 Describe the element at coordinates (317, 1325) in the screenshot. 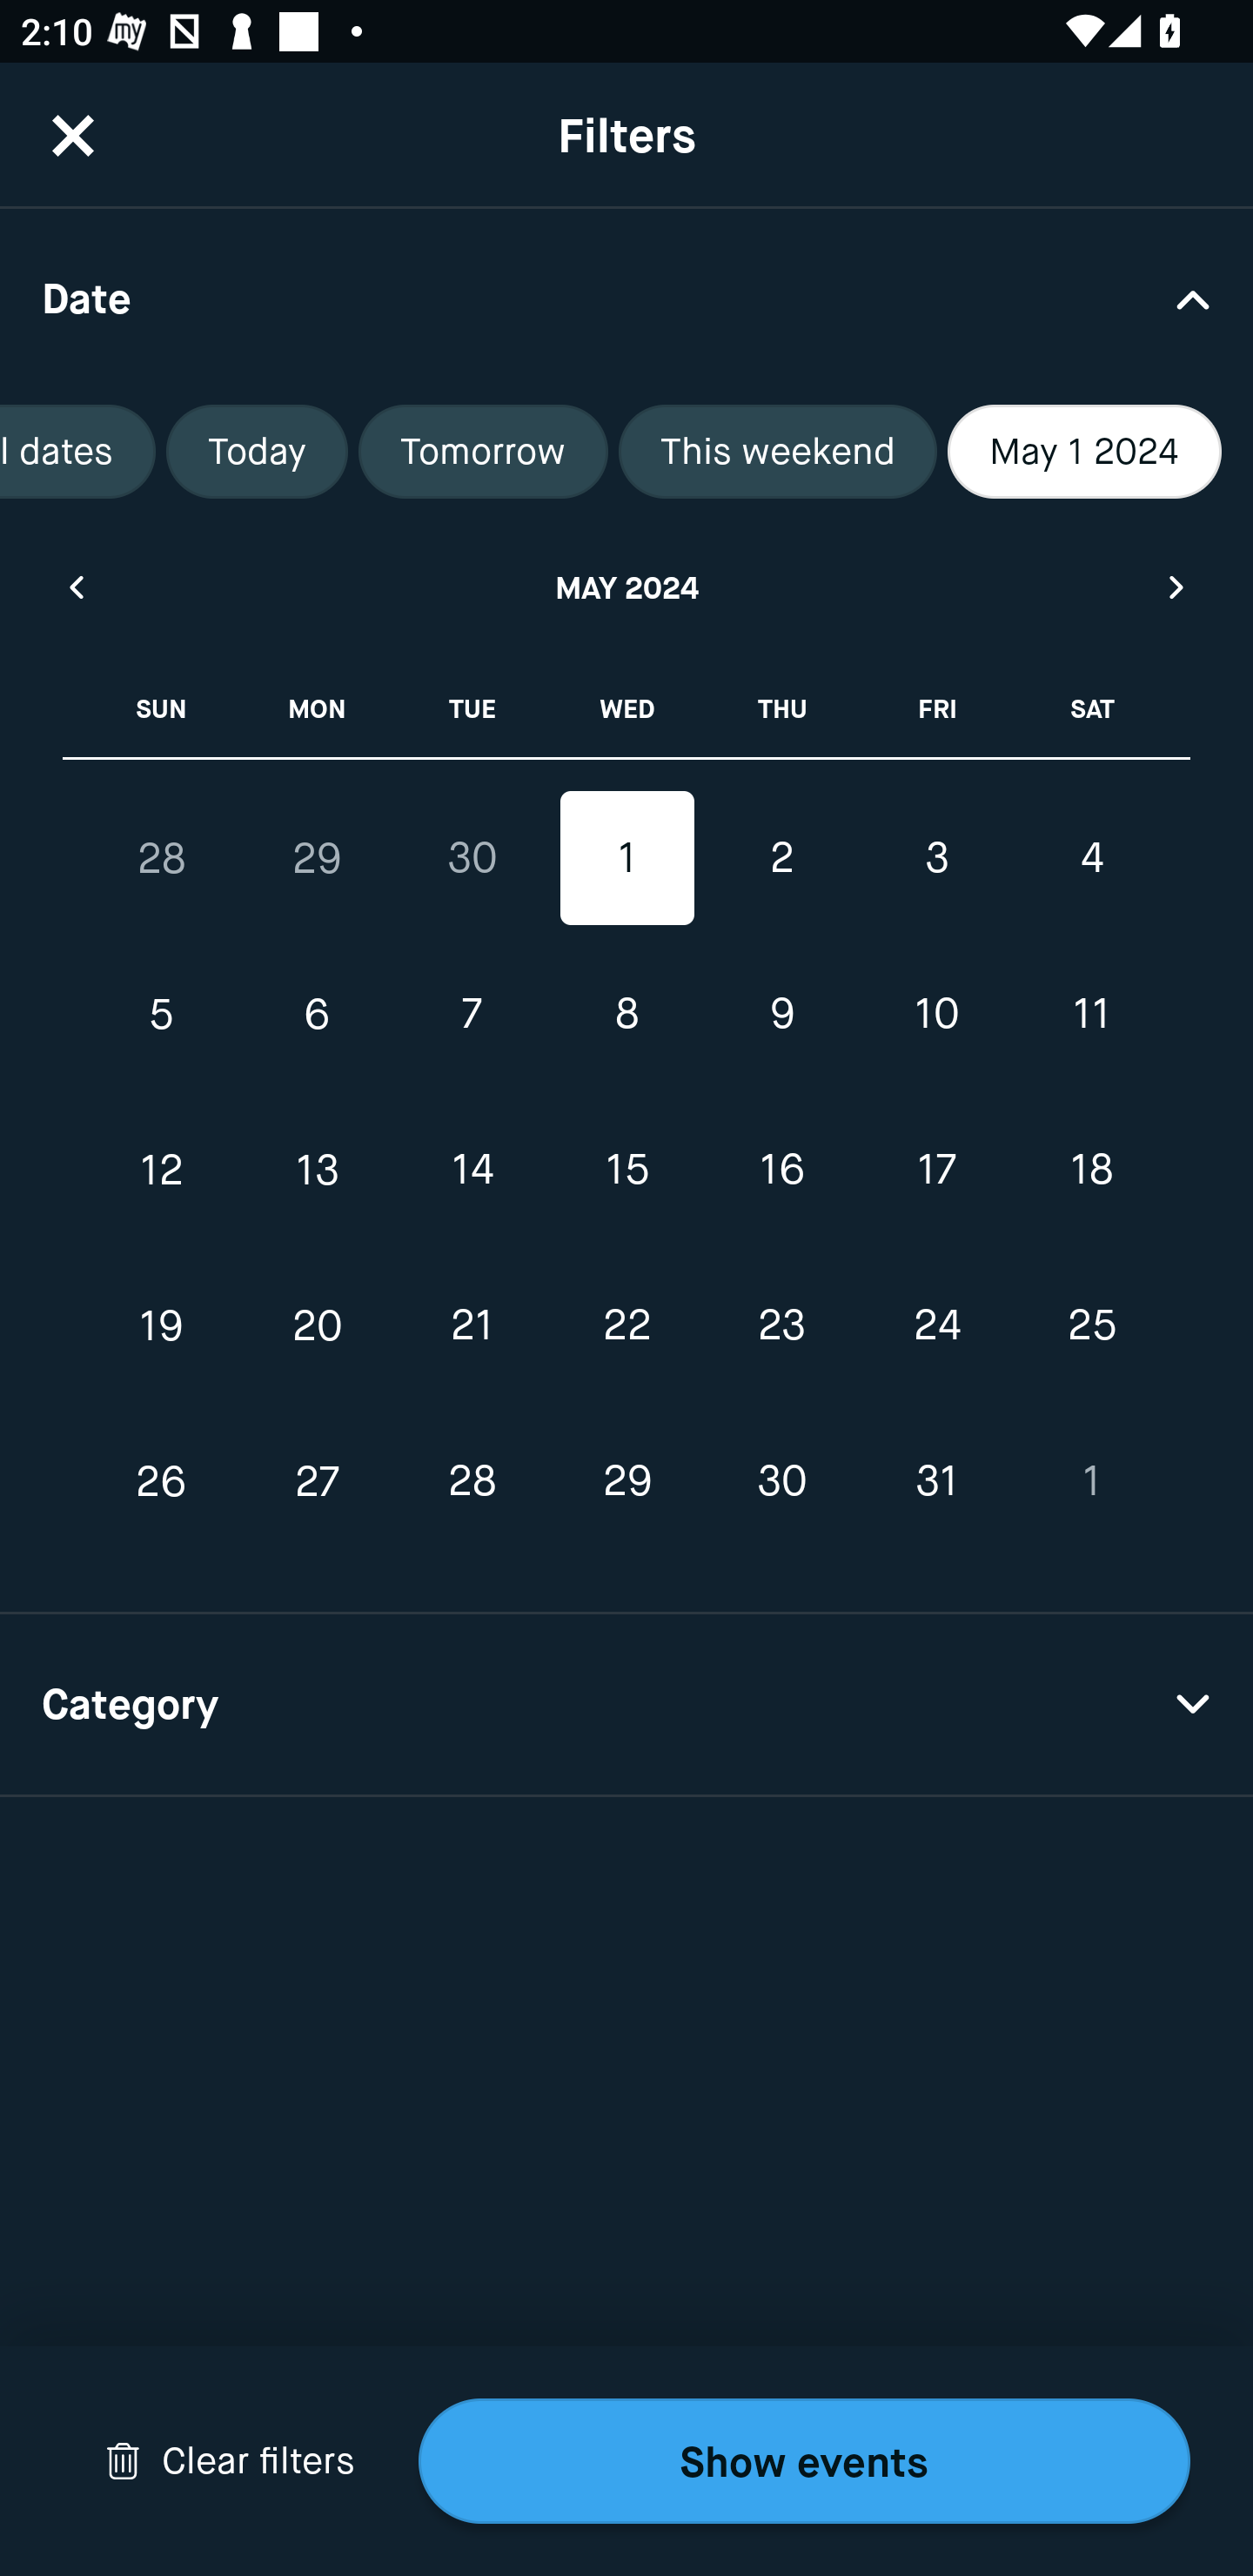

I see `20` at that location.